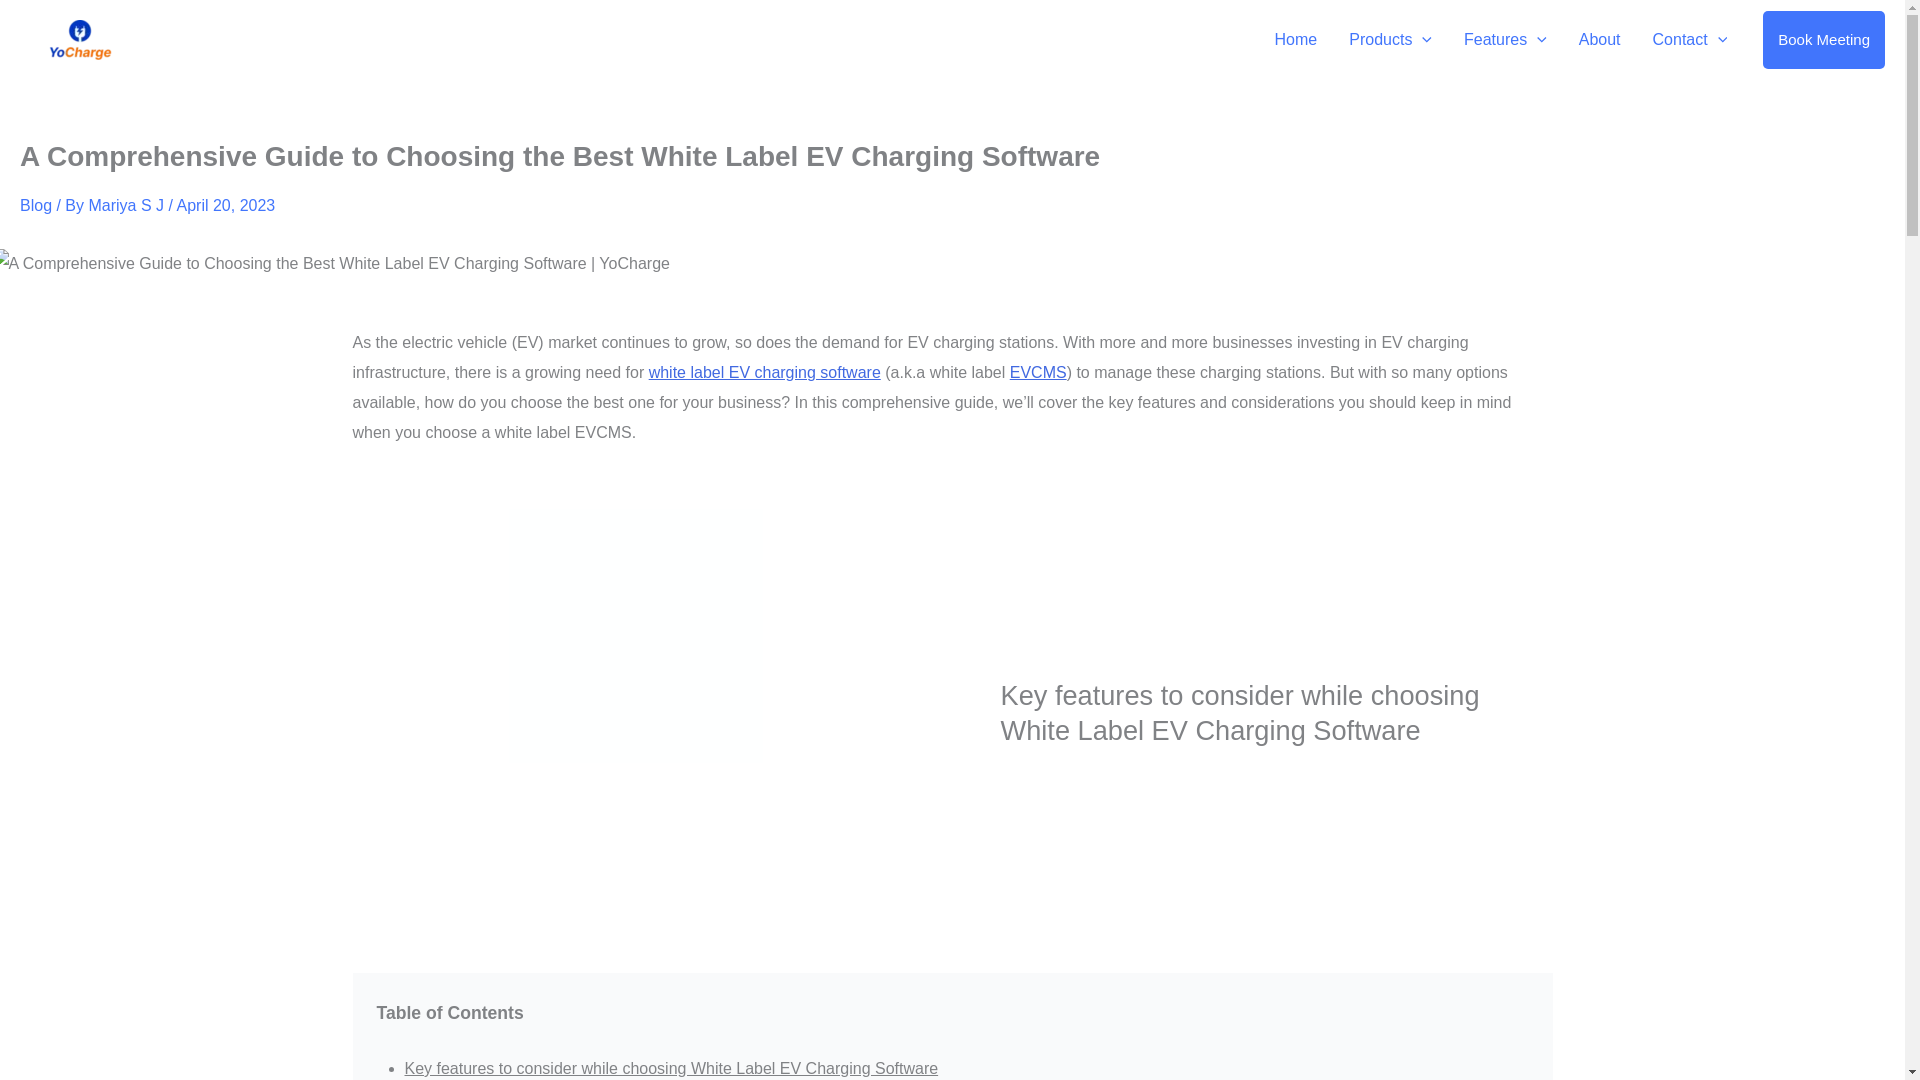 This screenshot has height=1080, width=1920. I want to click on Home, so click(1296, 40).